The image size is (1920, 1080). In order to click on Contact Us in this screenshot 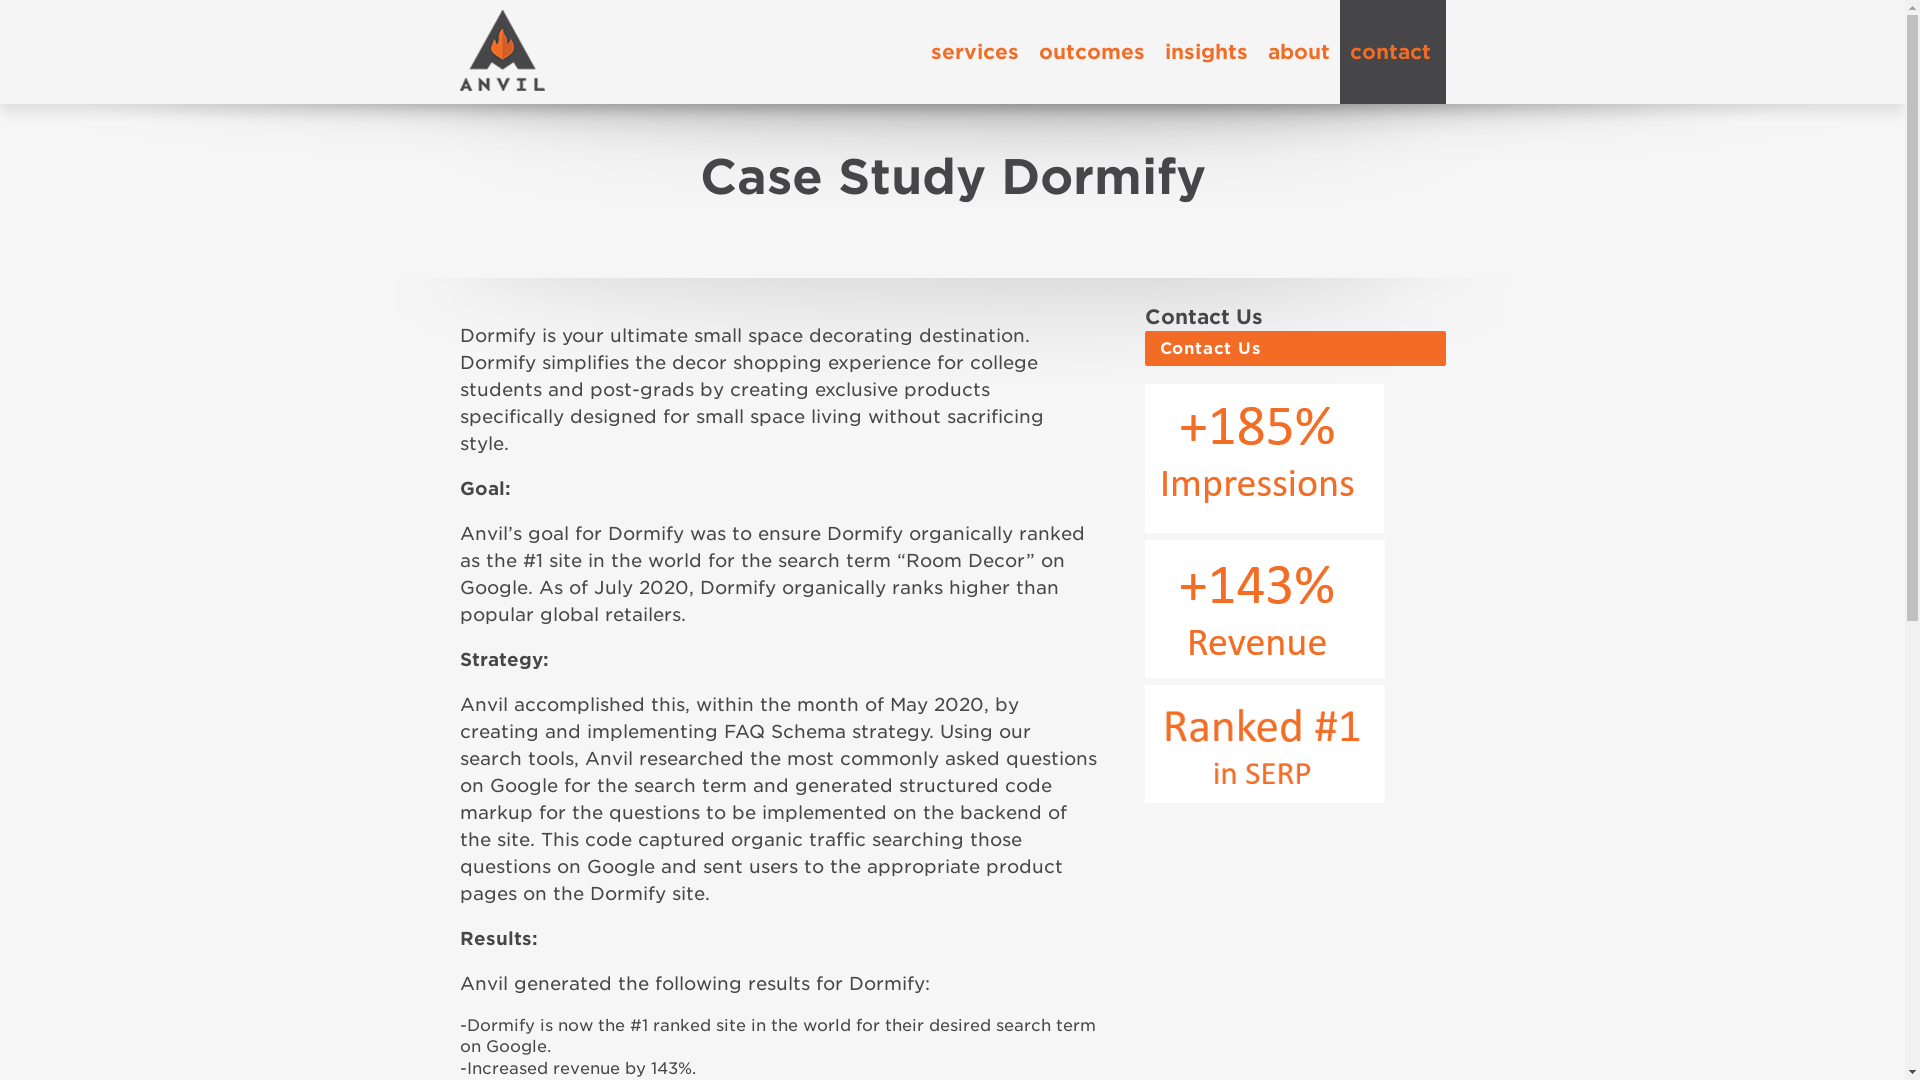, I will do `click(1294, 348)`.